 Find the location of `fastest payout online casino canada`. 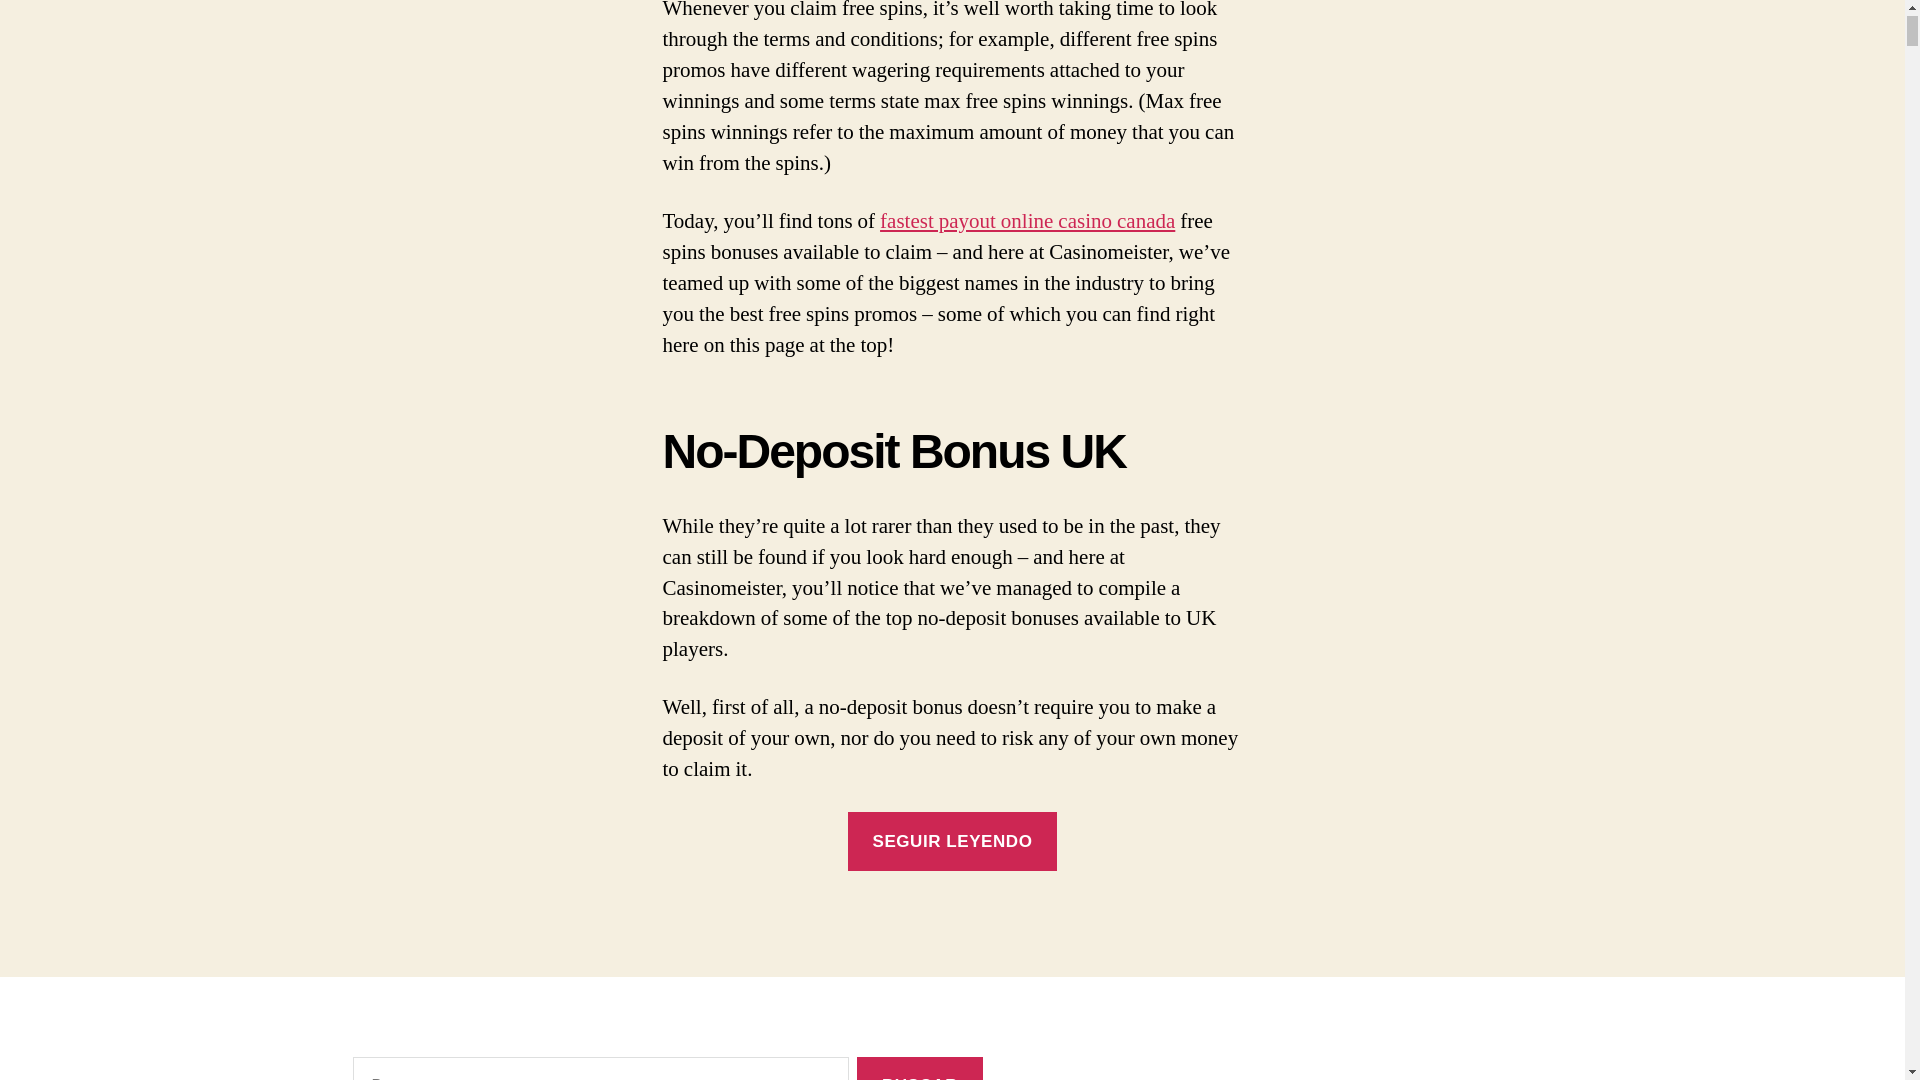

fastest payout online casino canada is located at coordinates (1027, 222).